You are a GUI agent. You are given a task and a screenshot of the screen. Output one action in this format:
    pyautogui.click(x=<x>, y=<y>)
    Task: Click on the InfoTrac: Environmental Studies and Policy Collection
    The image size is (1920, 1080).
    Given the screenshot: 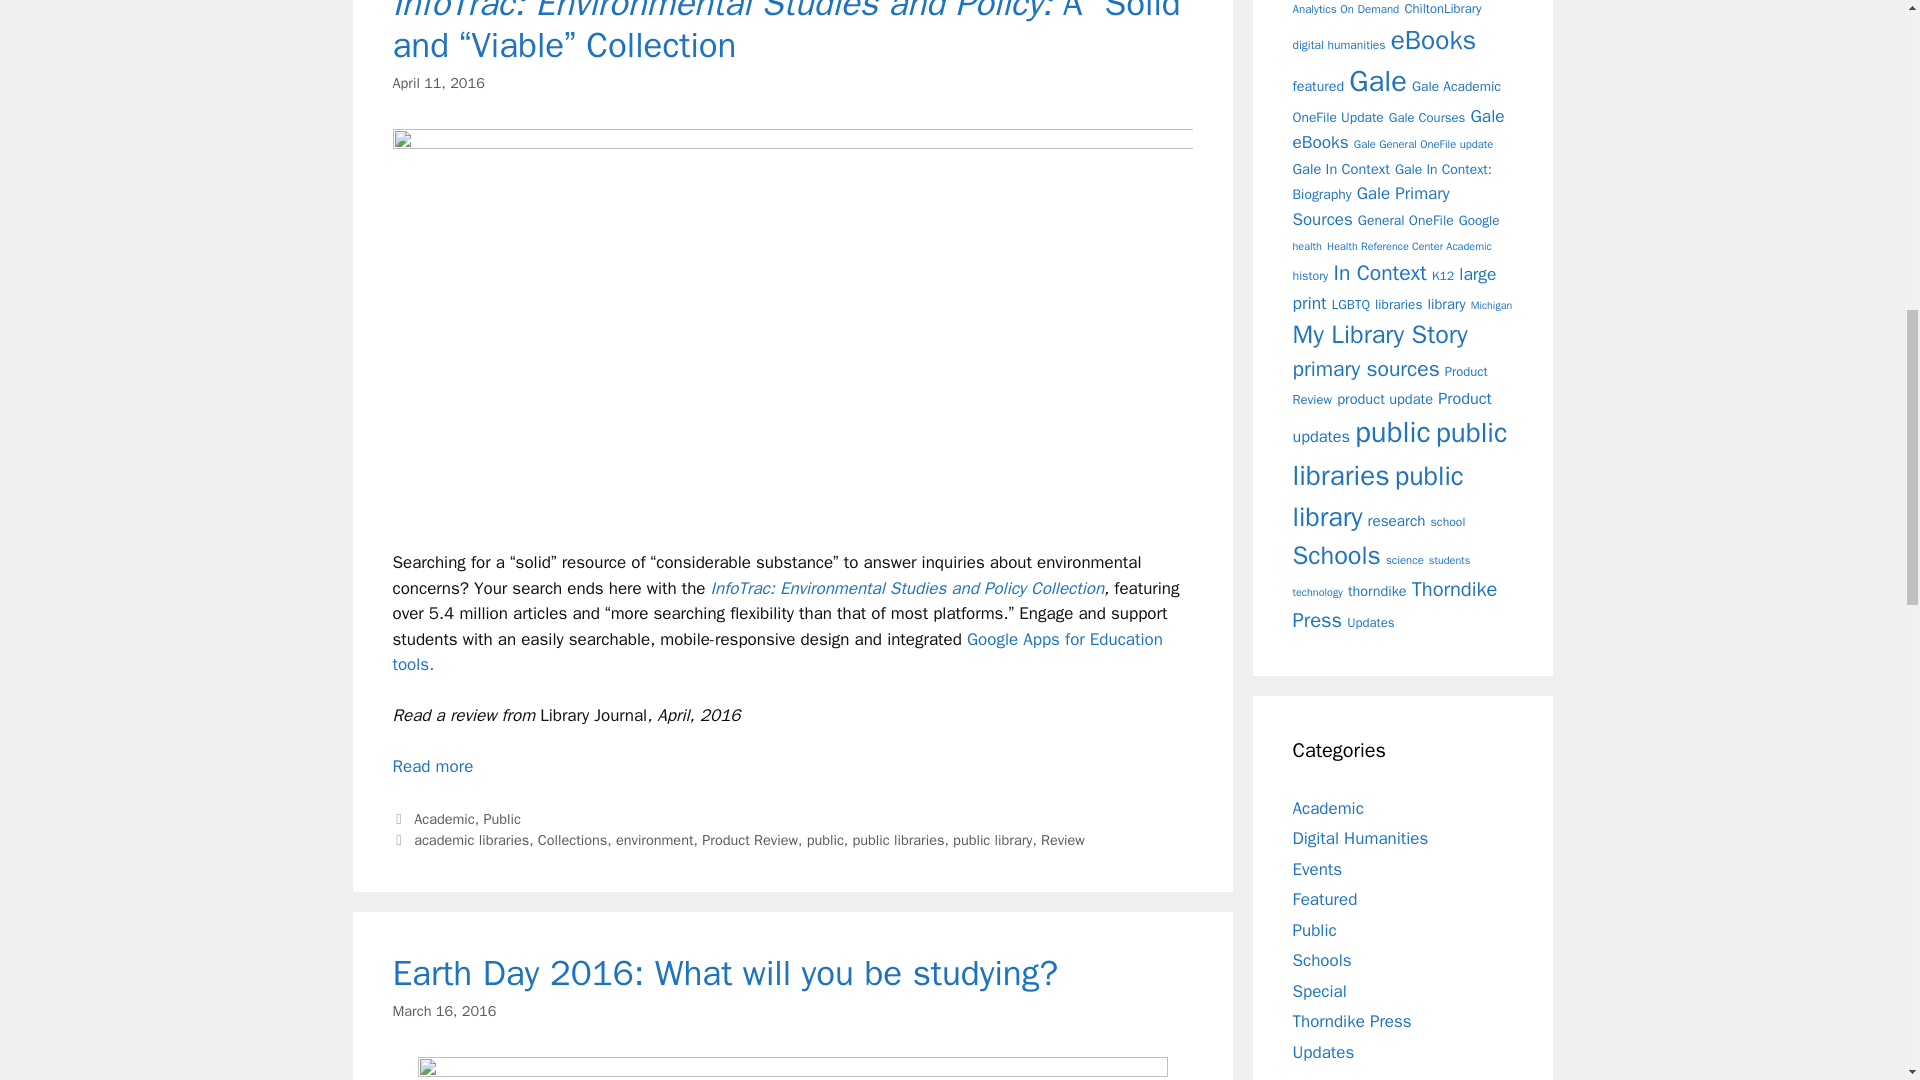 What is the action you would take?
    pyautogui.click(x=907, y=588)
    